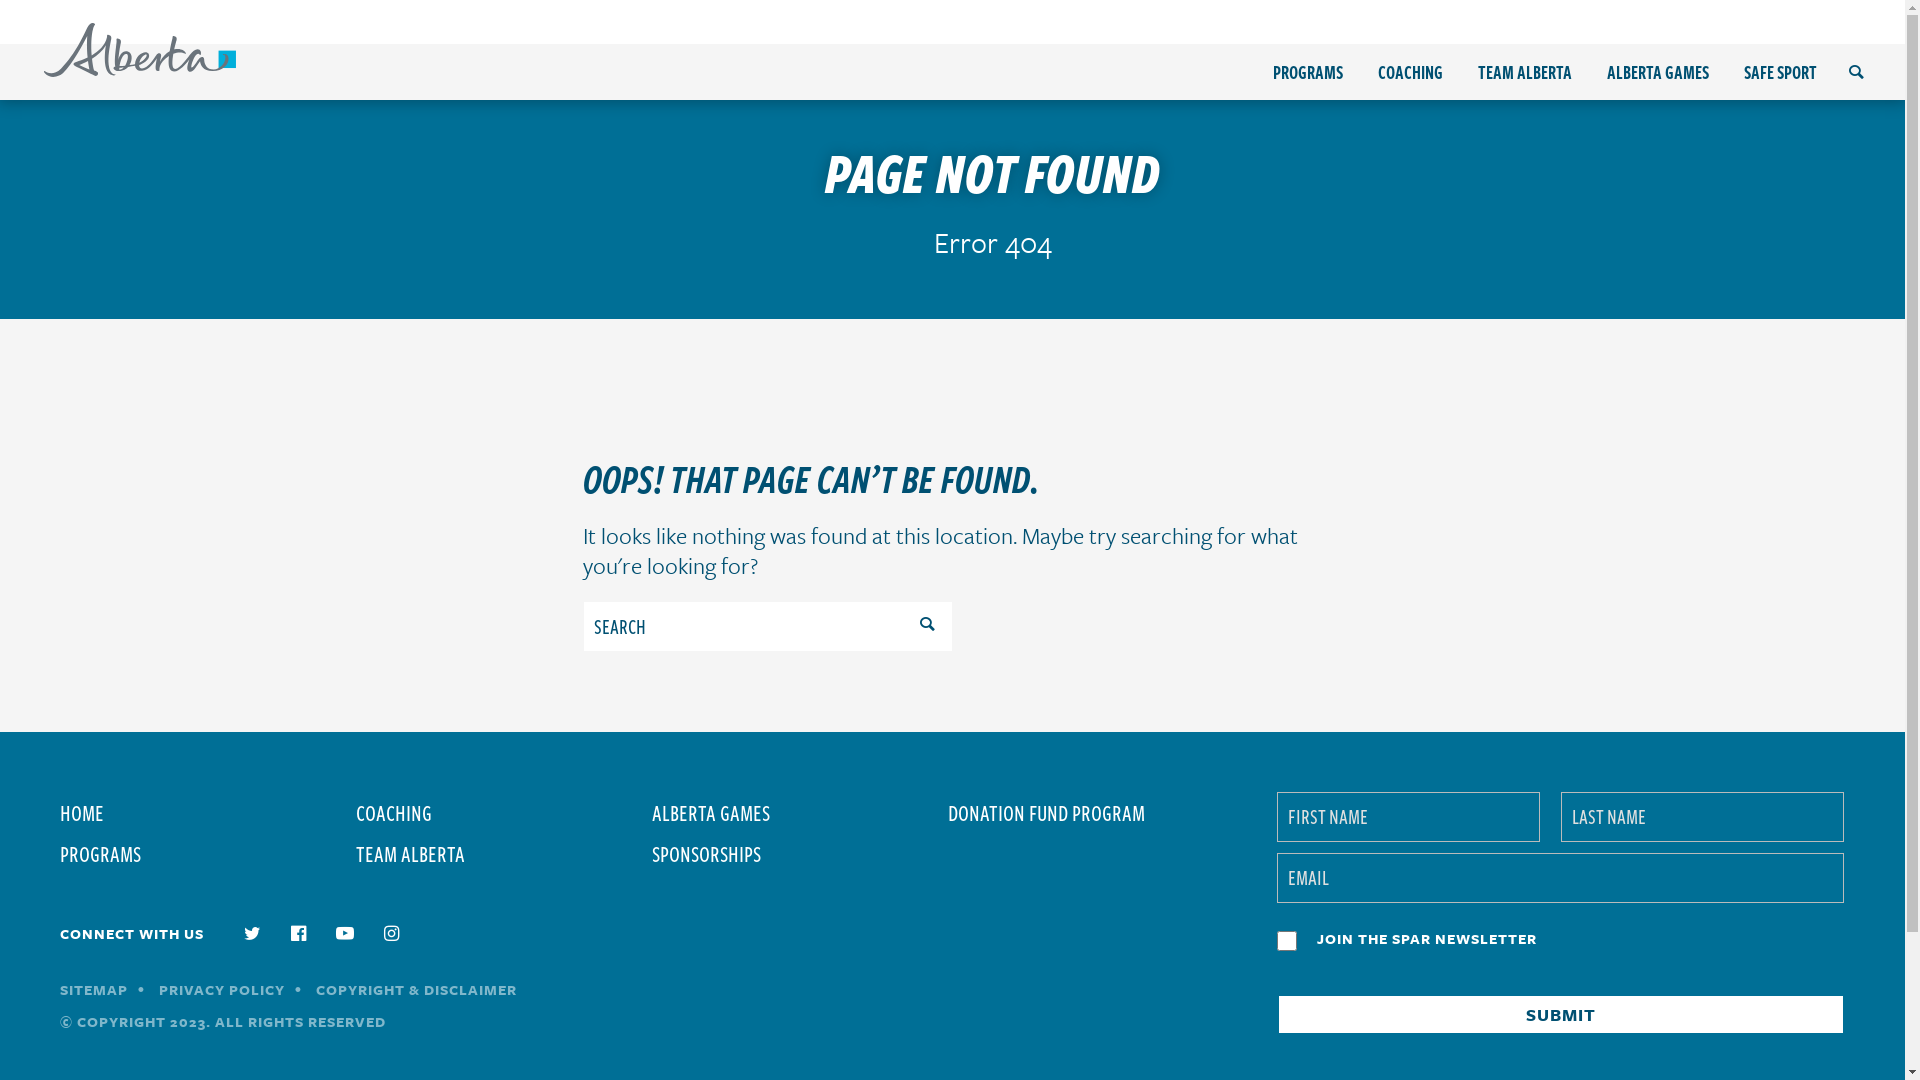 This screenshot has height=1080, width=1920. Describe the element at coordinates (1658, 72) in the screenshot. I see `ALBERTA GAMES` at that location.